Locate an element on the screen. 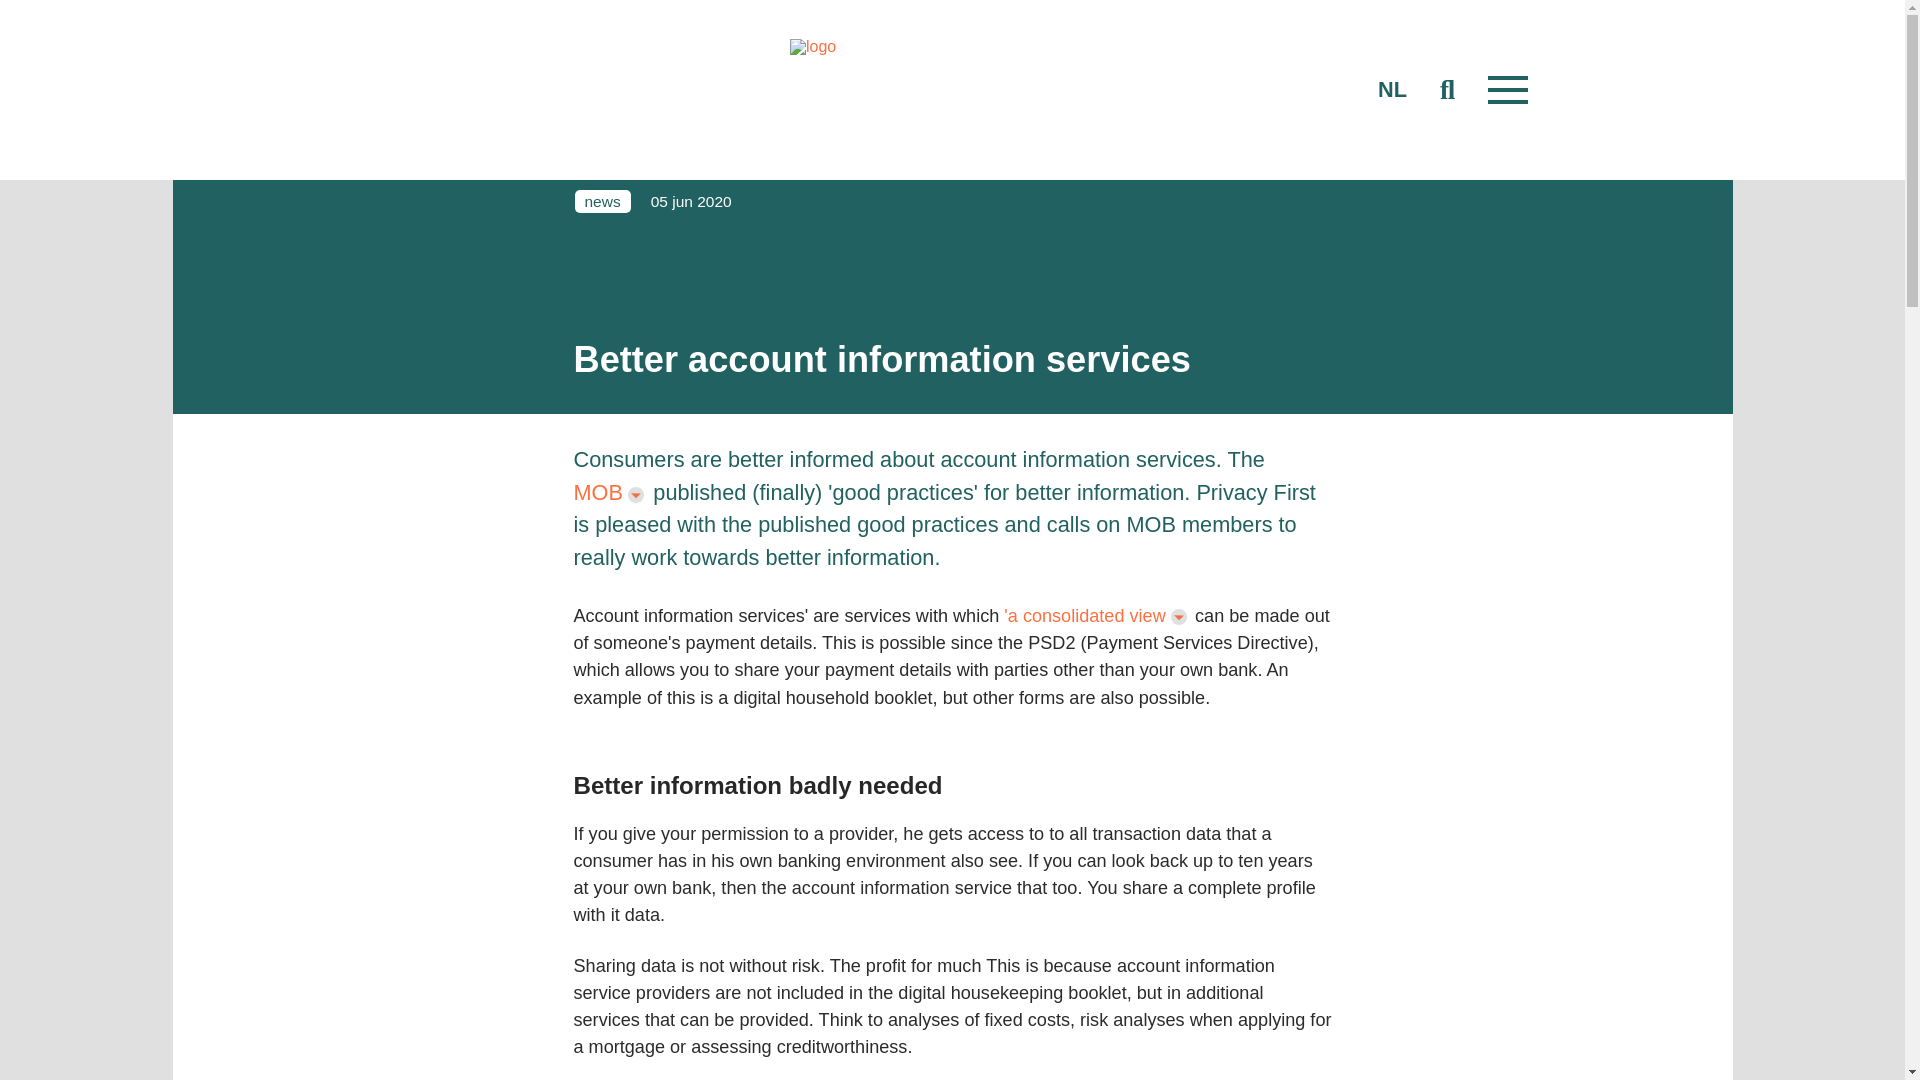 The image size is (1920, 1080). MOB is located at coordinates (611, 493).